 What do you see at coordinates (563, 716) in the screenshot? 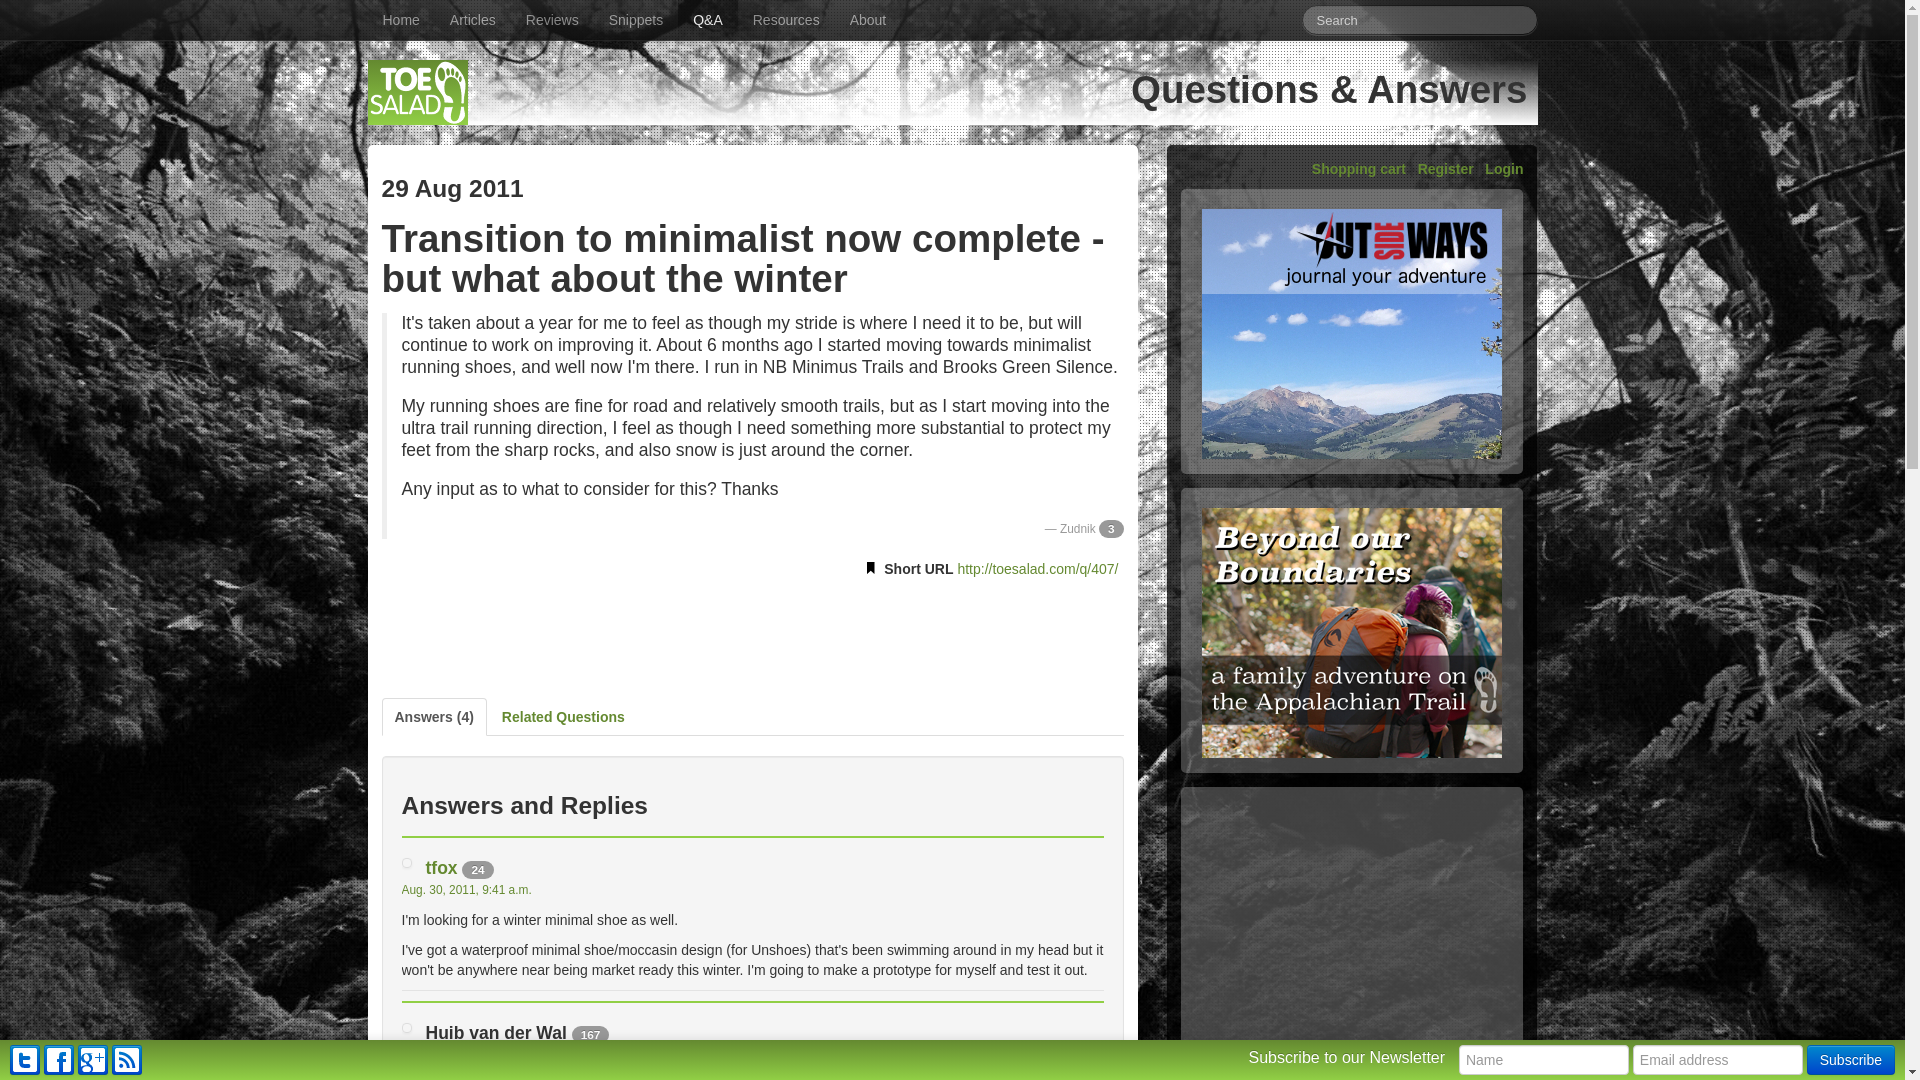
I see `Related Questions` at bounding box center [563, 716].